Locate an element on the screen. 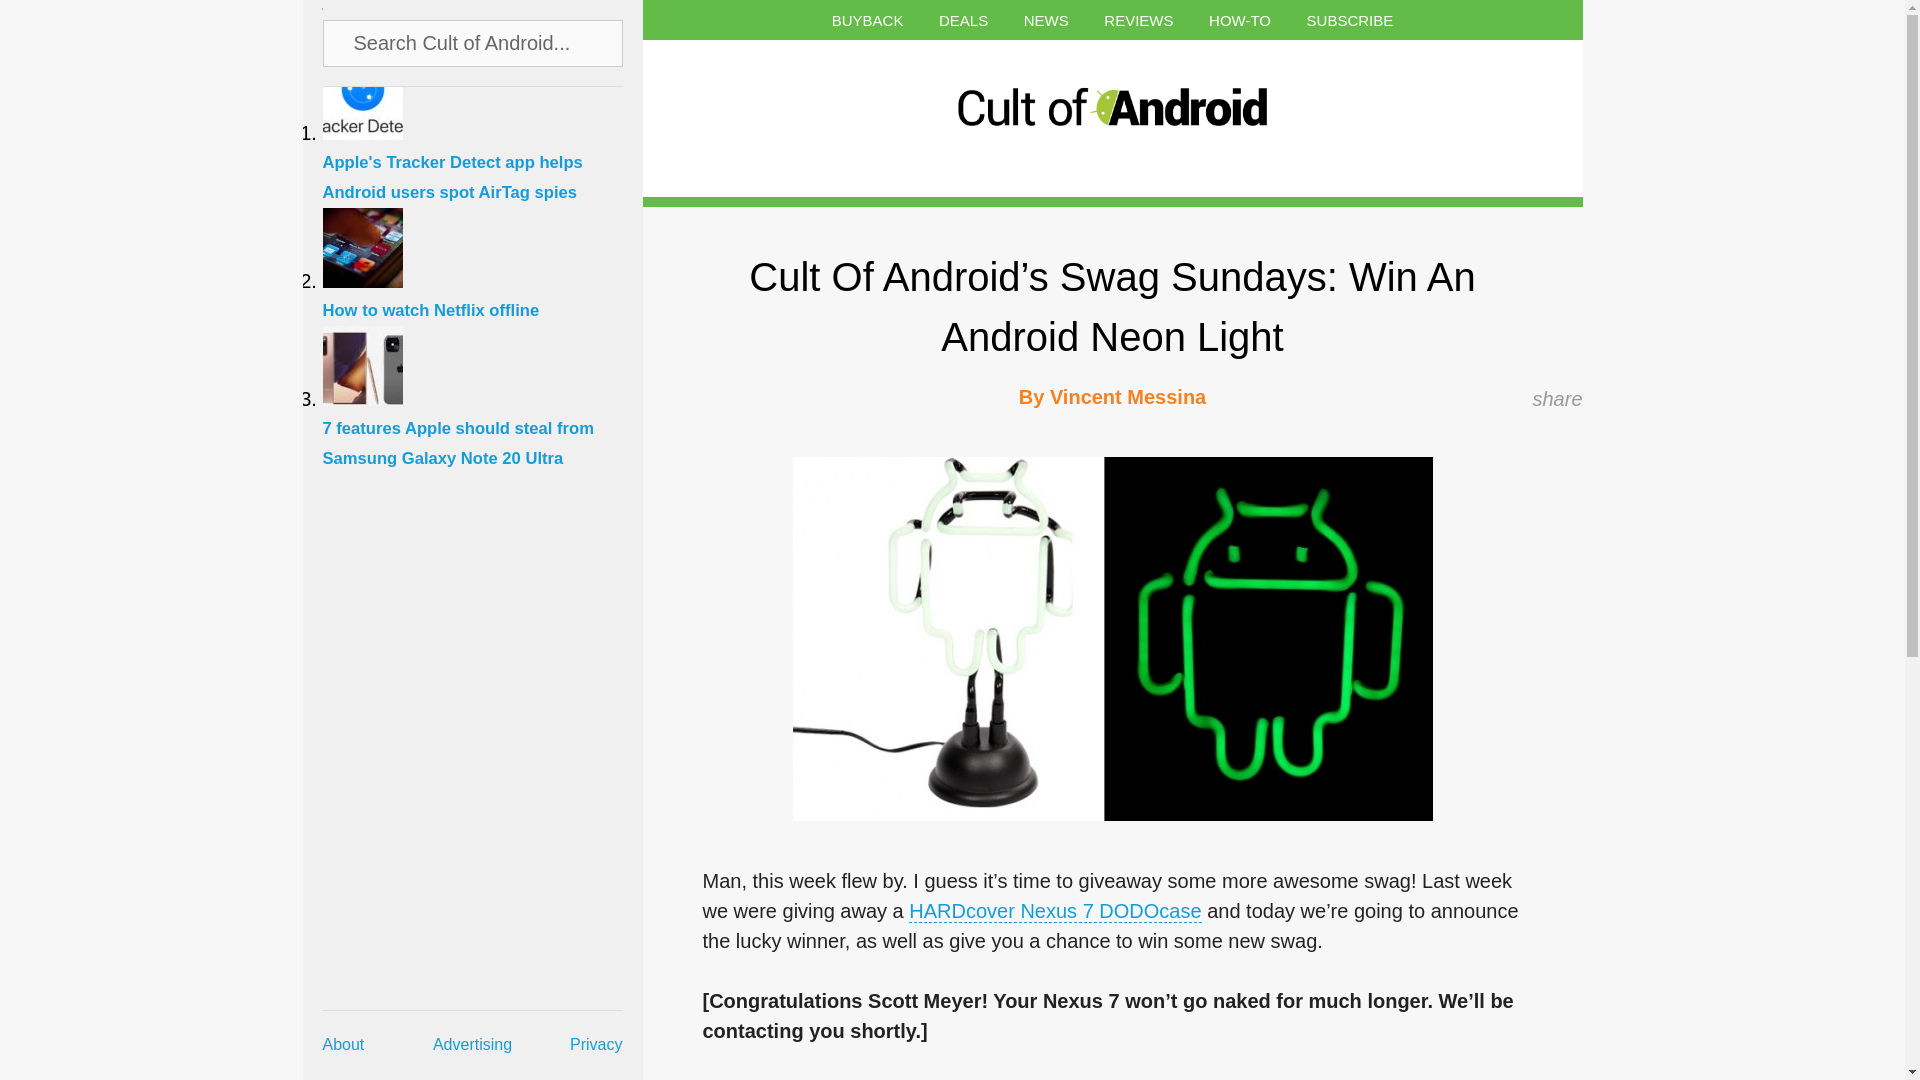 The height and width of the screenshot is (1080, 1920). How to watch Netflix offline is located at coordinates (482, 298).